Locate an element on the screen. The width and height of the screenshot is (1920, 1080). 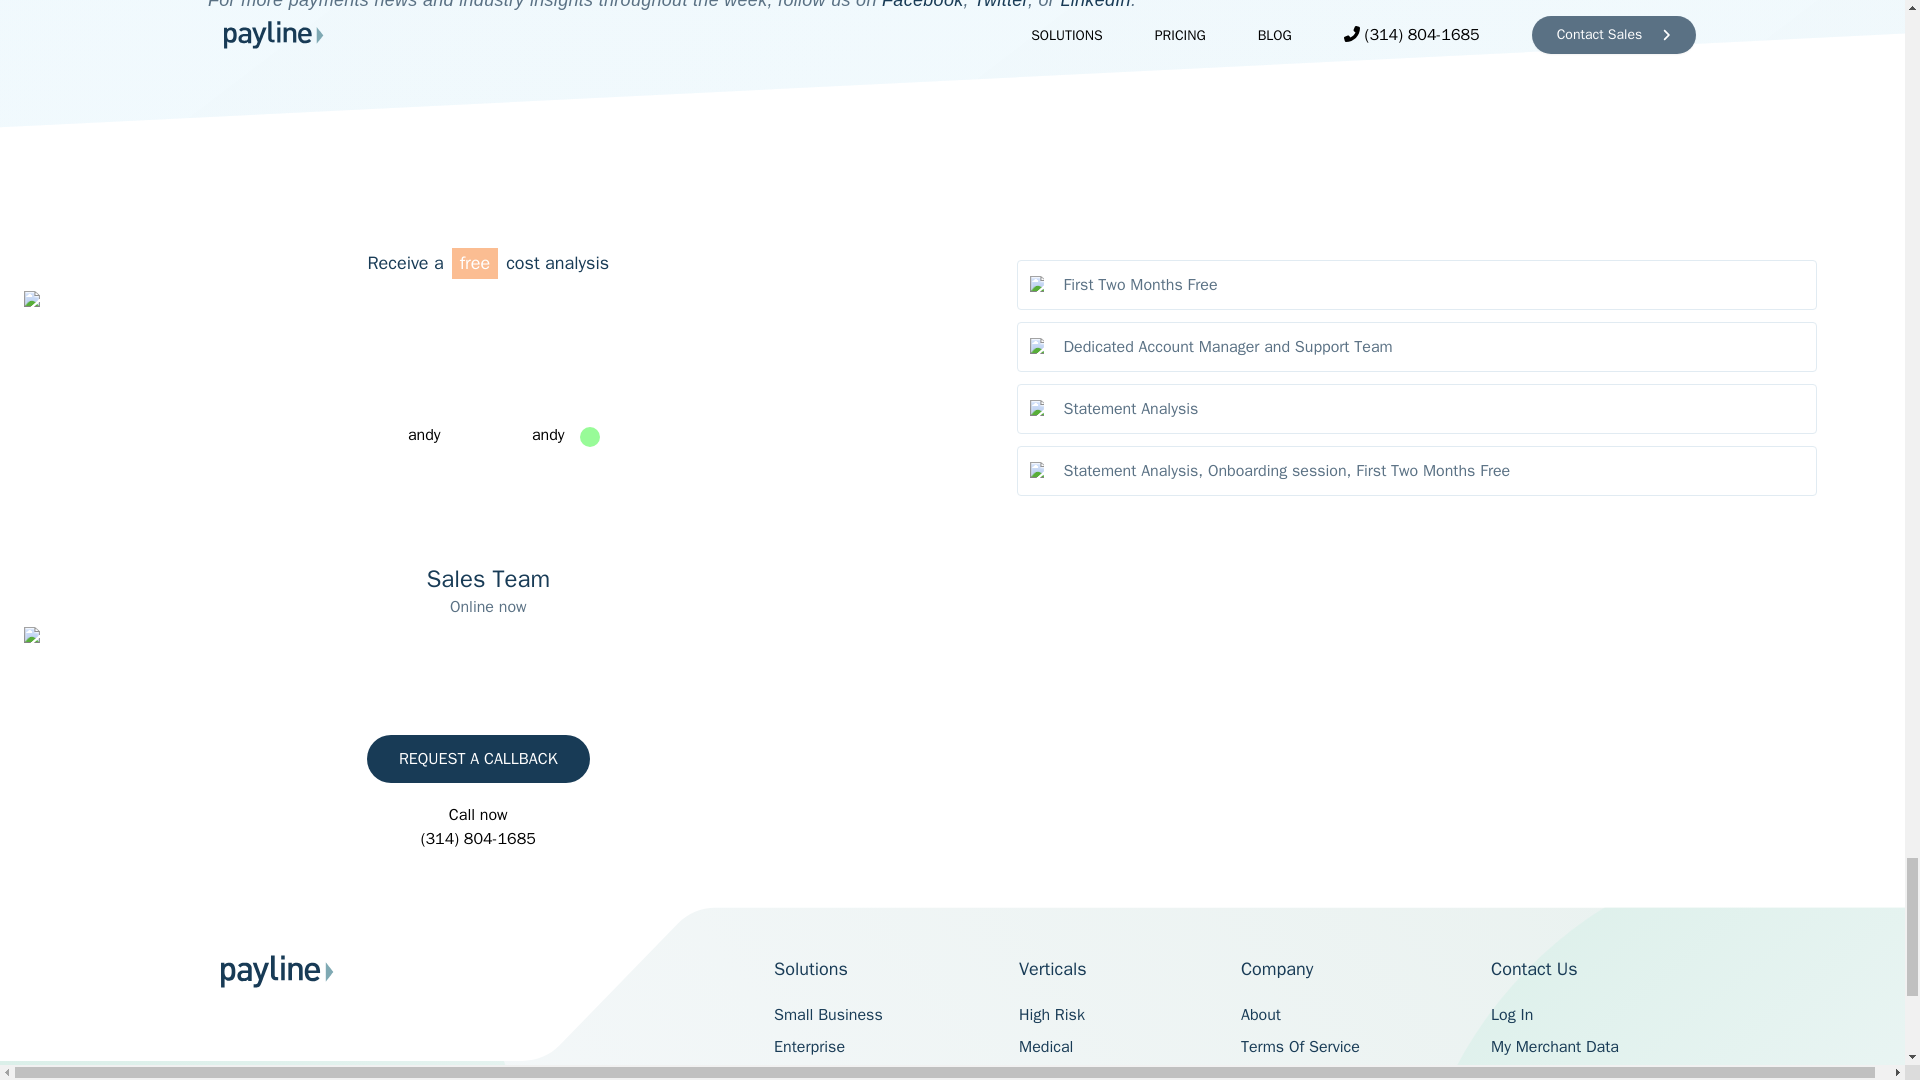
REQUEST A CALLBACK is located at coordinates (478, 758).